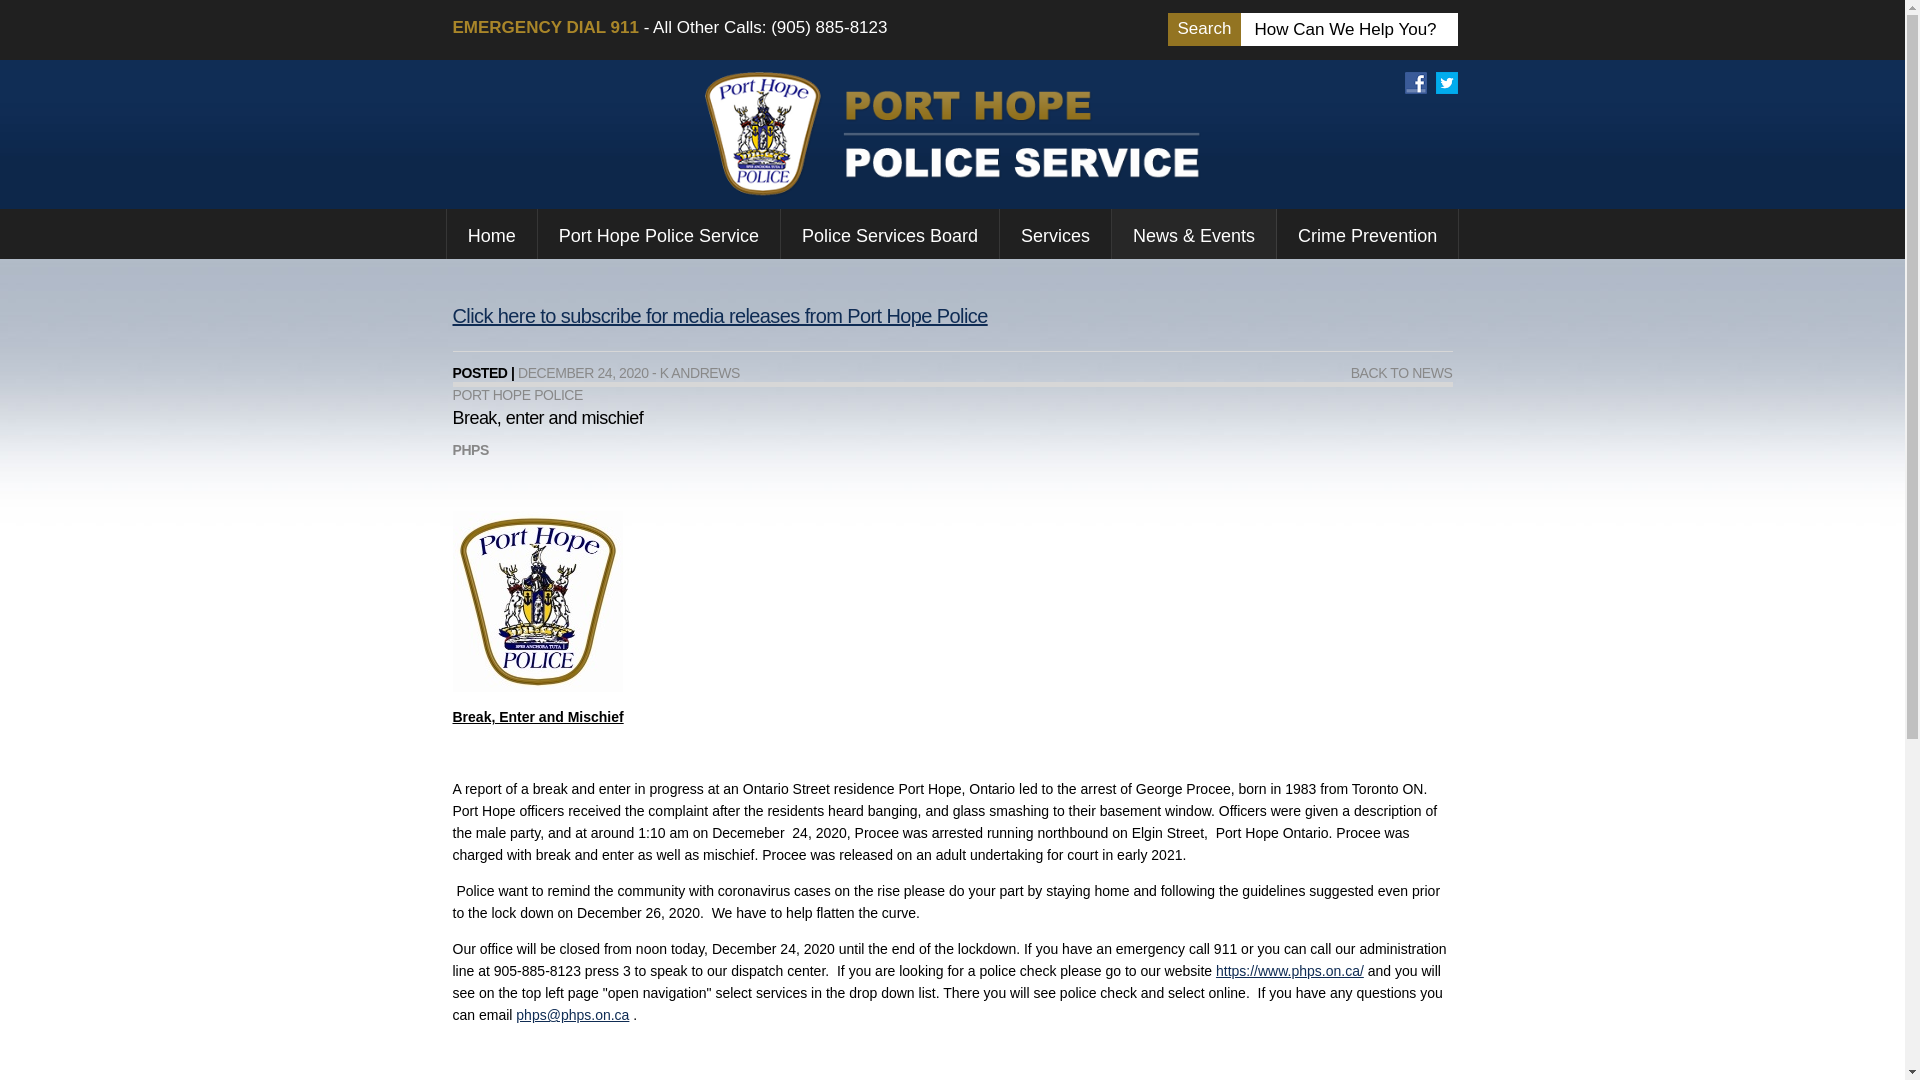  Describe the element at coordinates (718, 316) in the screenshot. I see `Subscribe for media releases` at that location.